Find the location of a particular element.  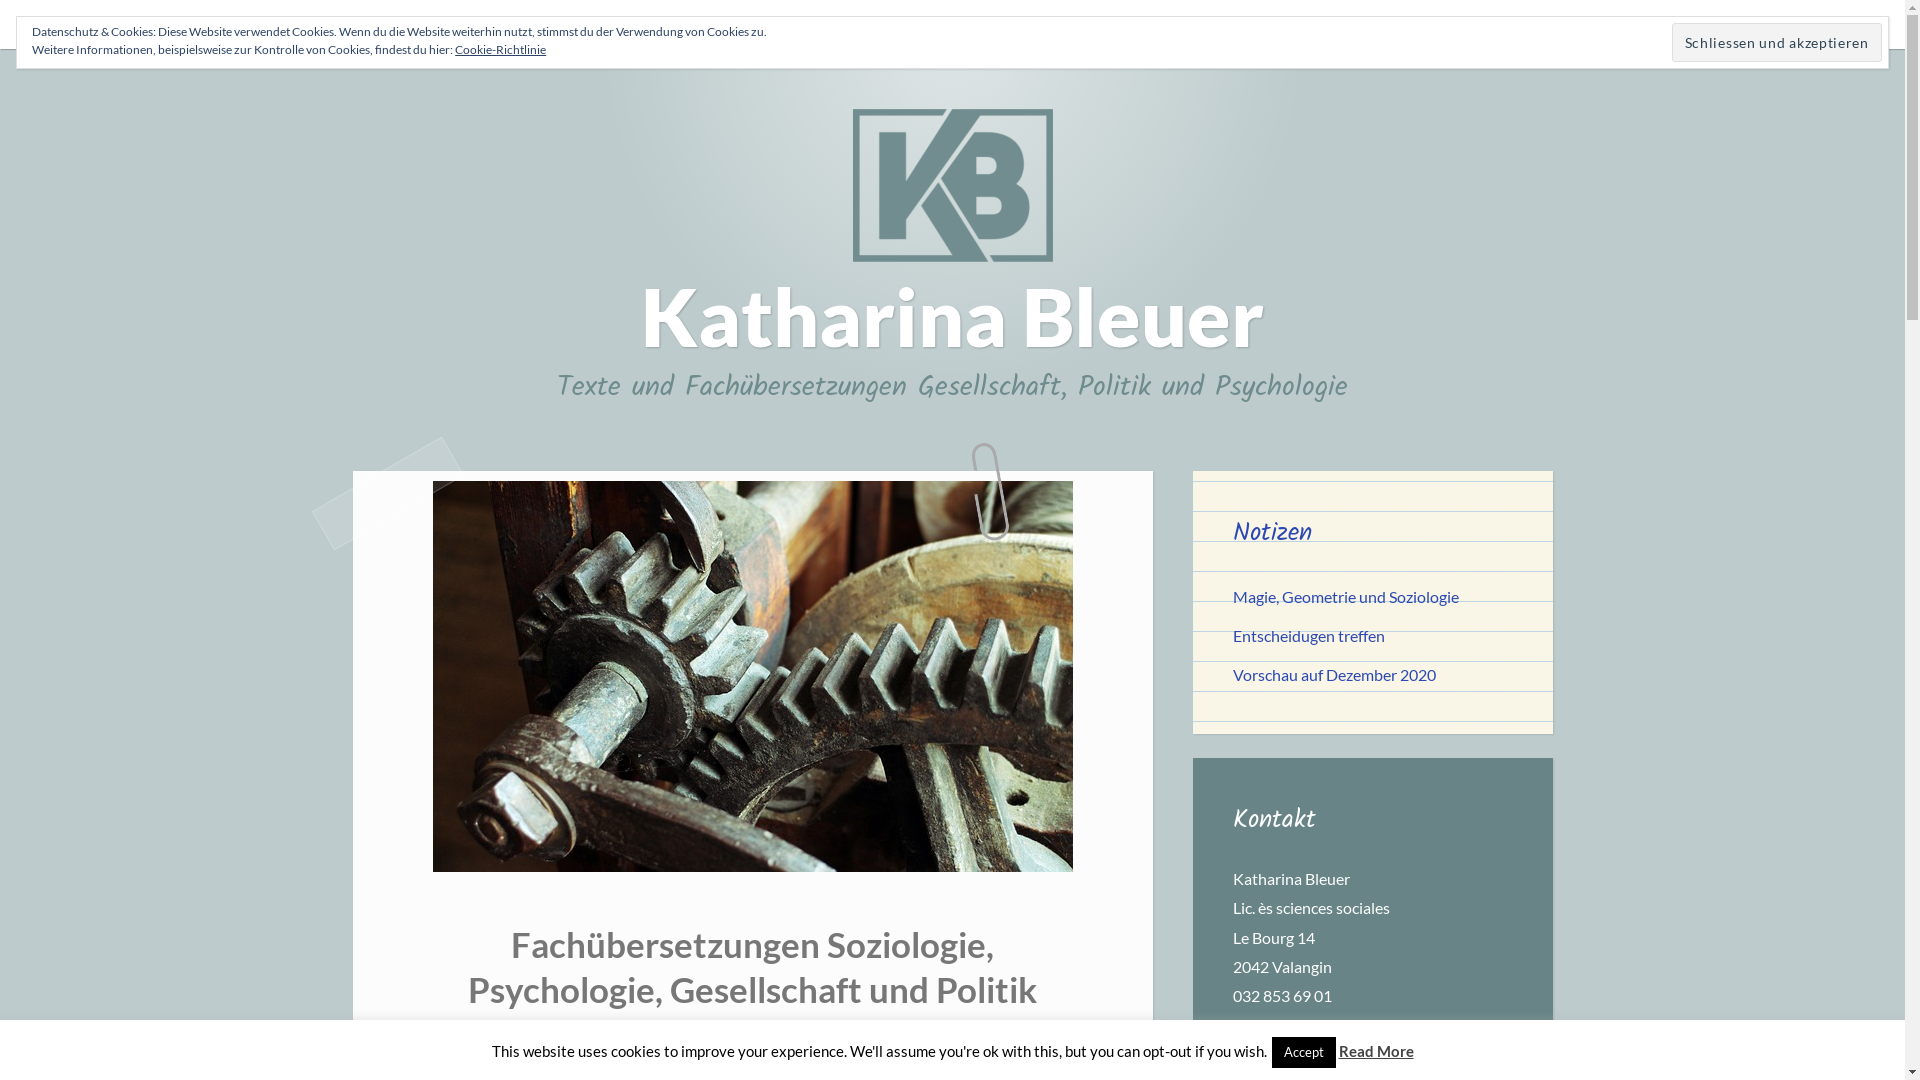

buchstabensalat.ch is located at coordinates (1372, 1054).